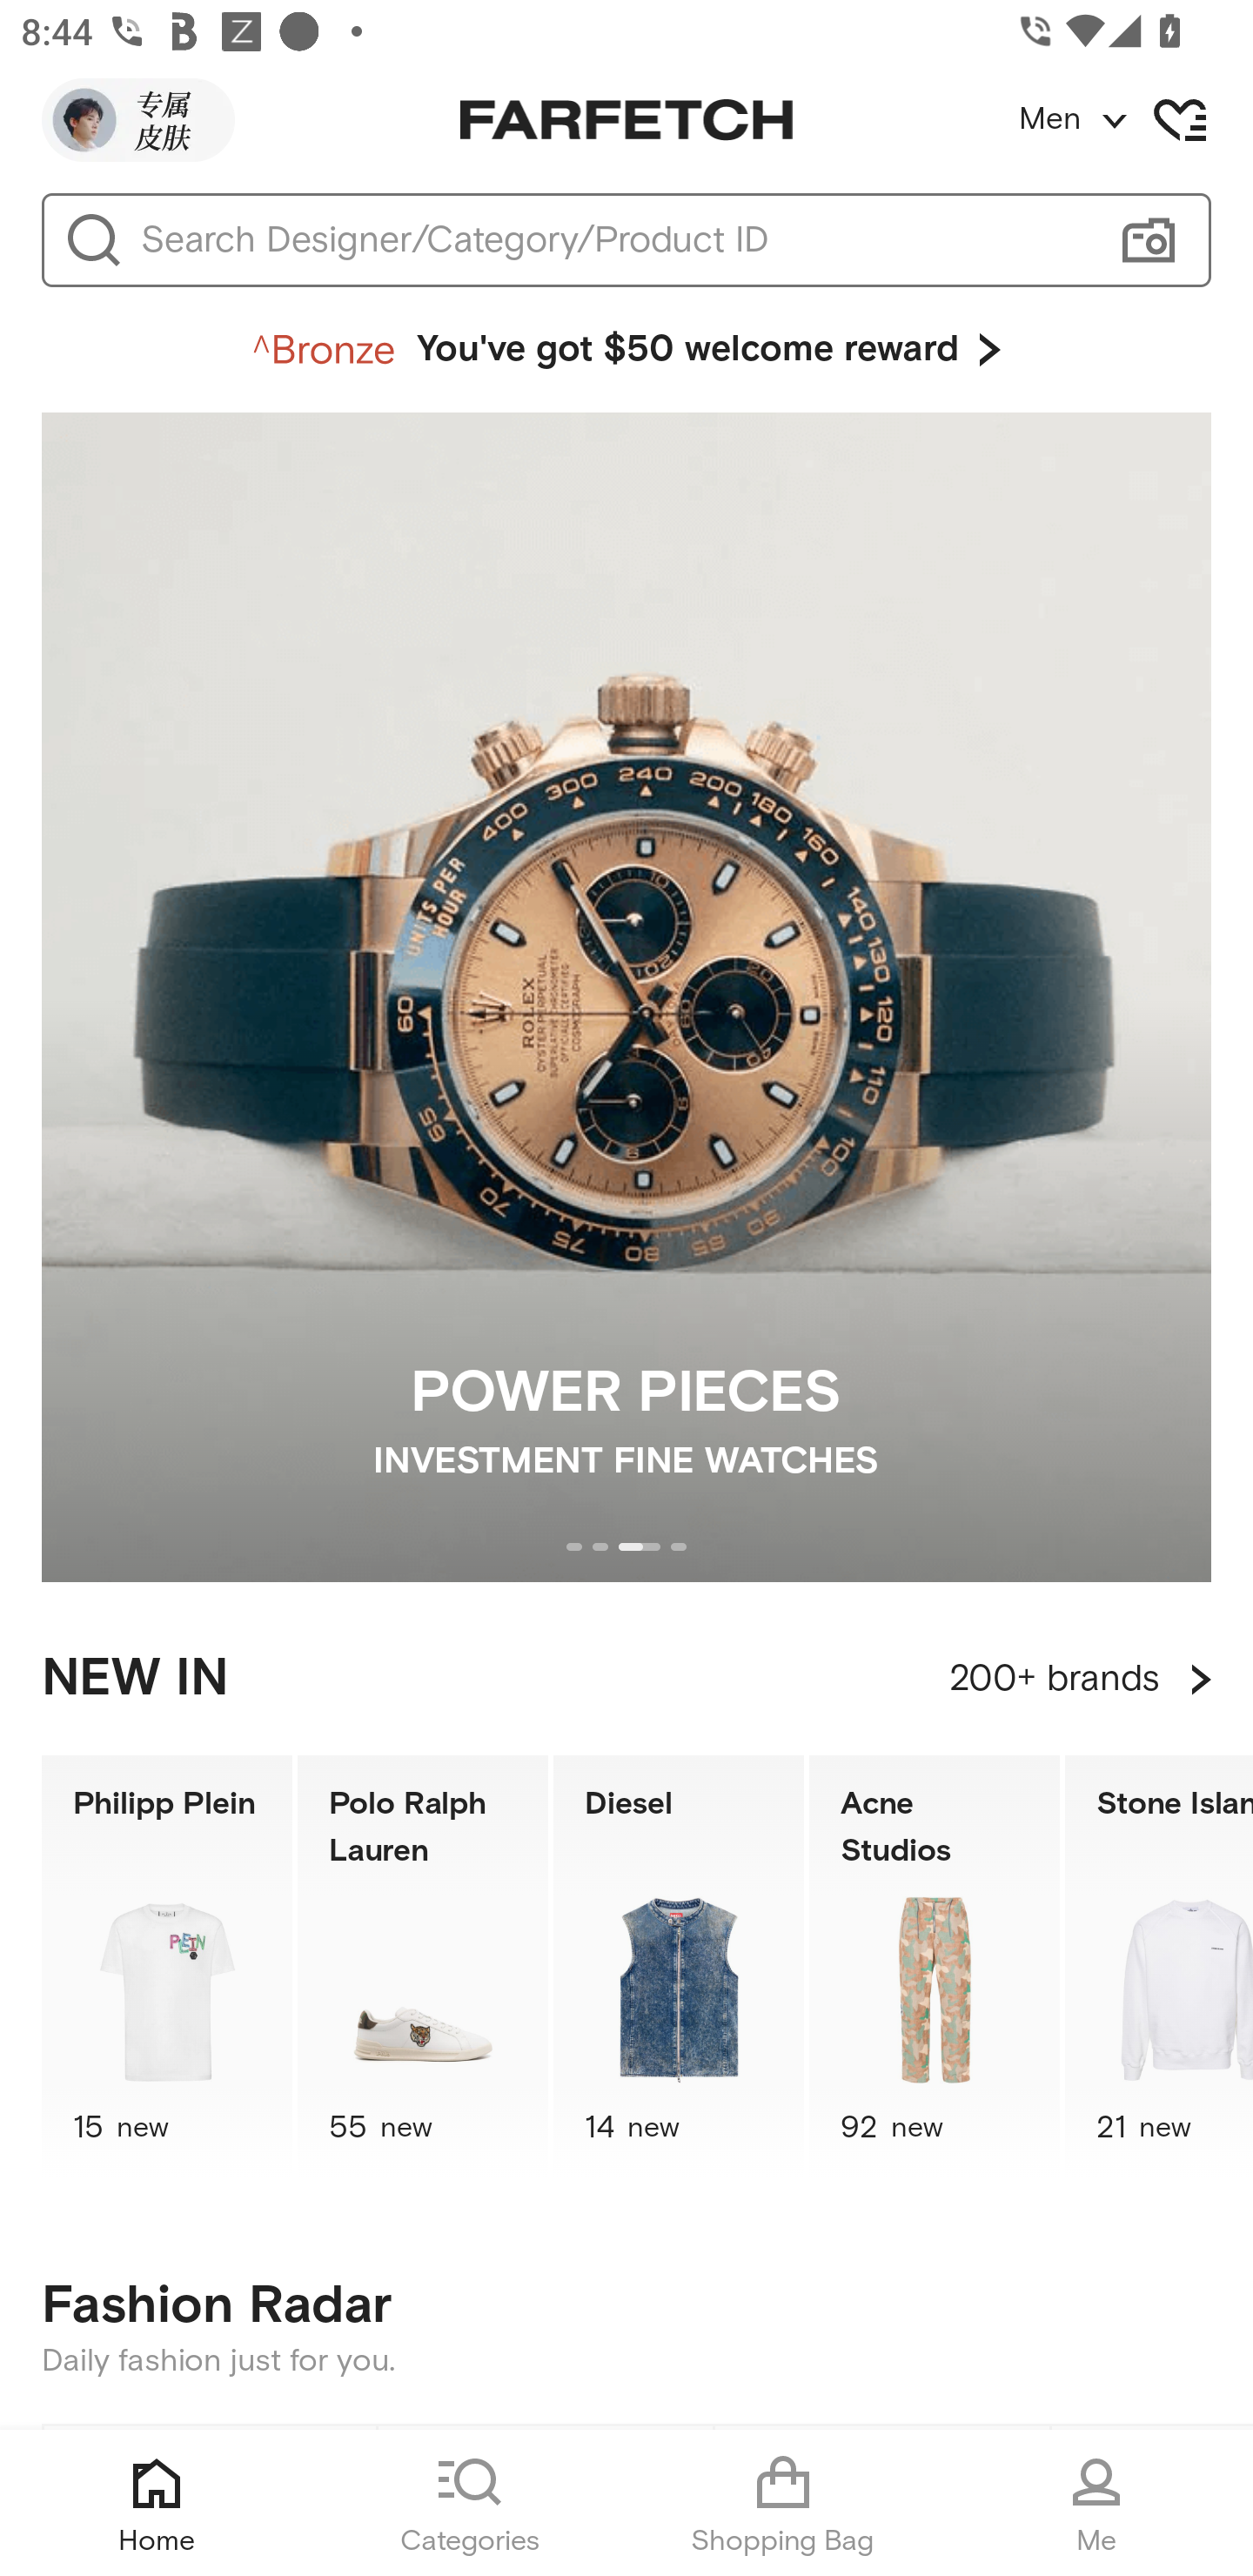 The image size is (1253, 2576). I want to click on NEW IN 200+ brands, so click(626, 1679).